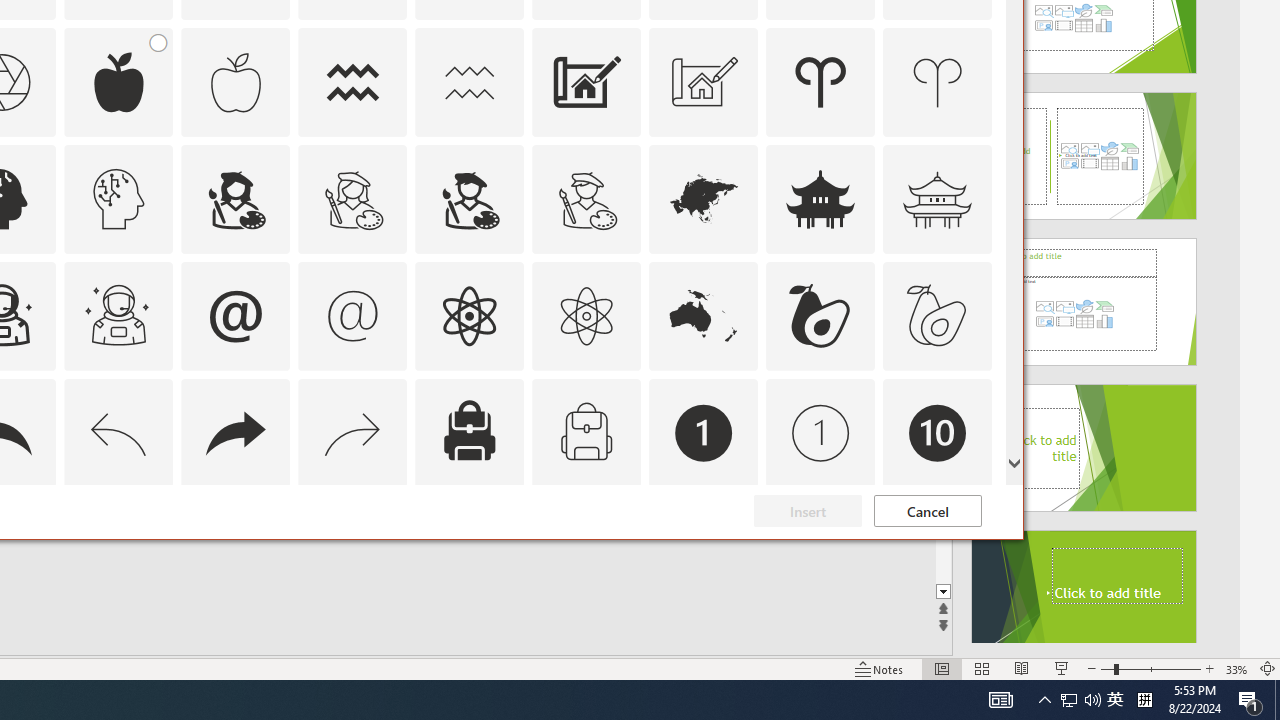 The image size is (1280, 720). What do you see at coordinates (586, 316) in the screenshot?
I see `AutomationID: Icons_Atom_M` at bounding box center [586, 316].